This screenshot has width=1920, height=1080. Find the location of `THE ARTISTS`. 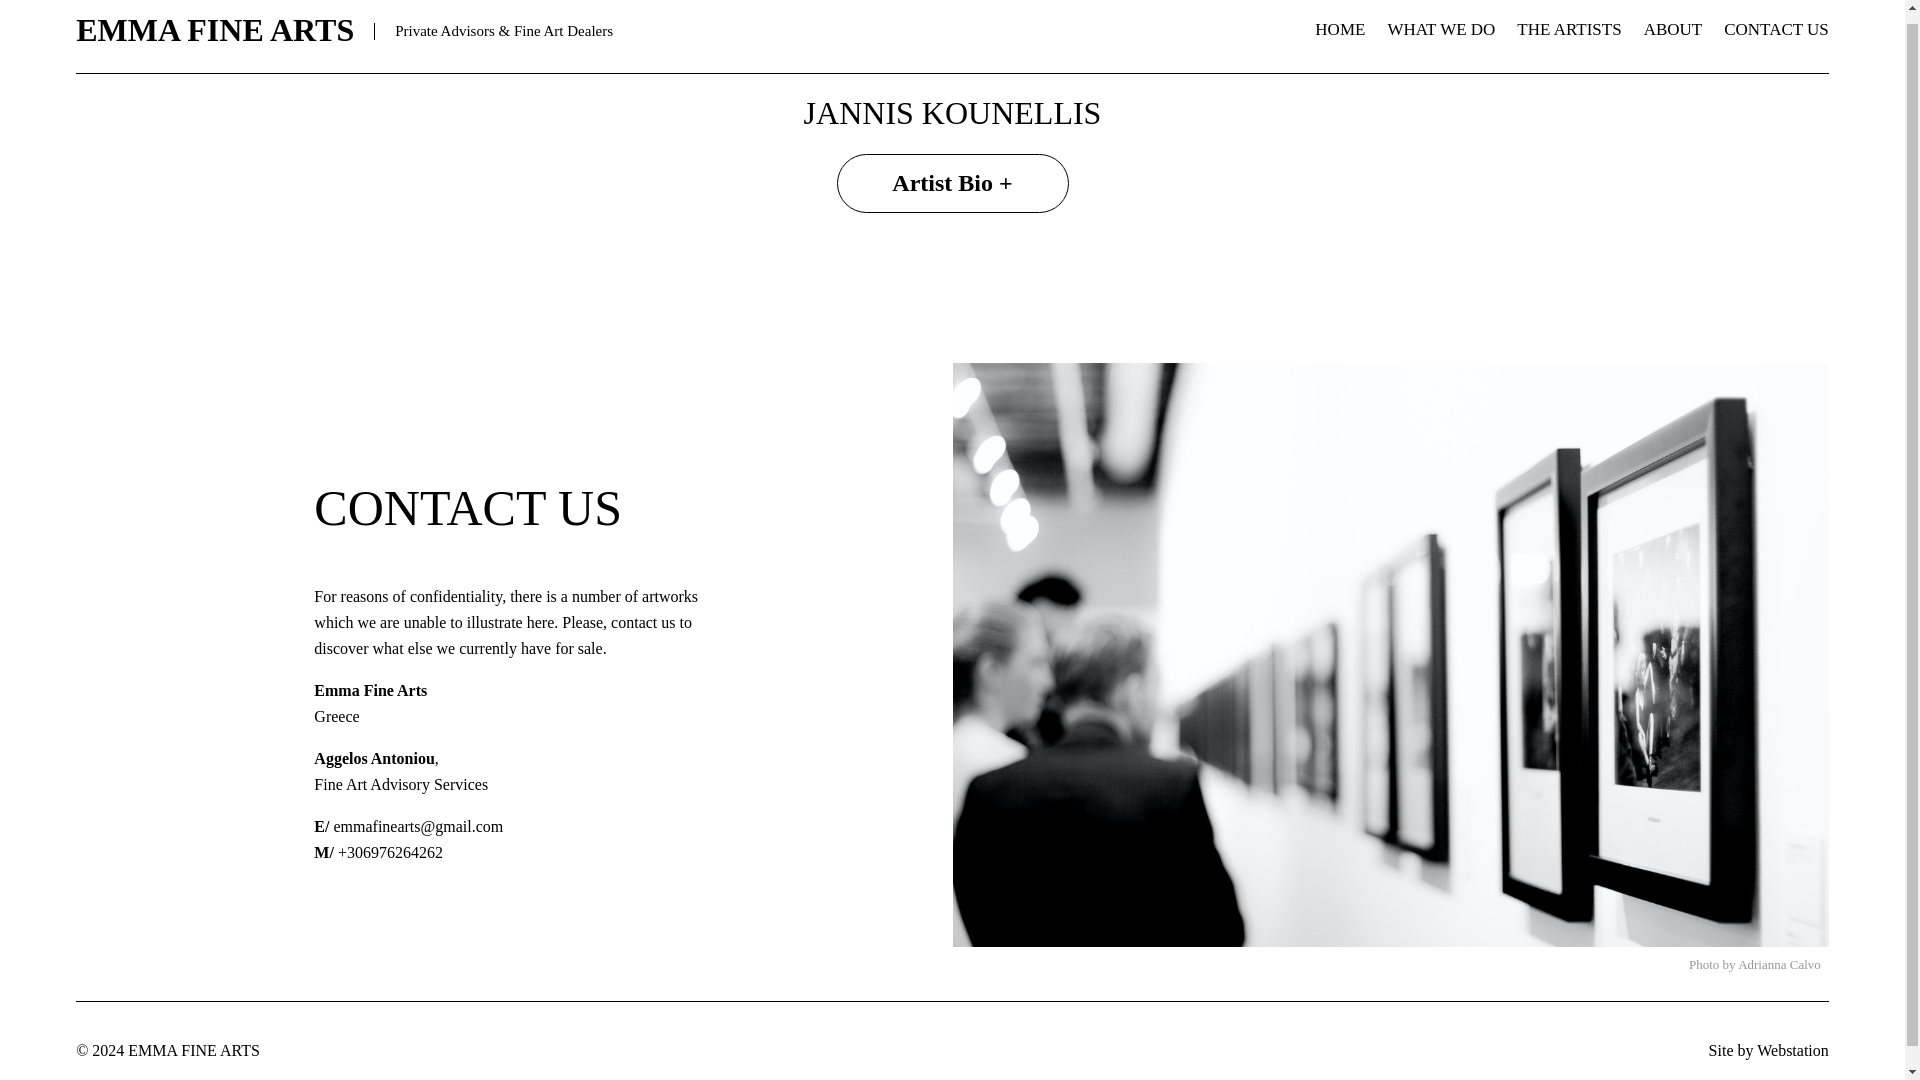

THE ARTISTS is located at coordinates (1568, 29).